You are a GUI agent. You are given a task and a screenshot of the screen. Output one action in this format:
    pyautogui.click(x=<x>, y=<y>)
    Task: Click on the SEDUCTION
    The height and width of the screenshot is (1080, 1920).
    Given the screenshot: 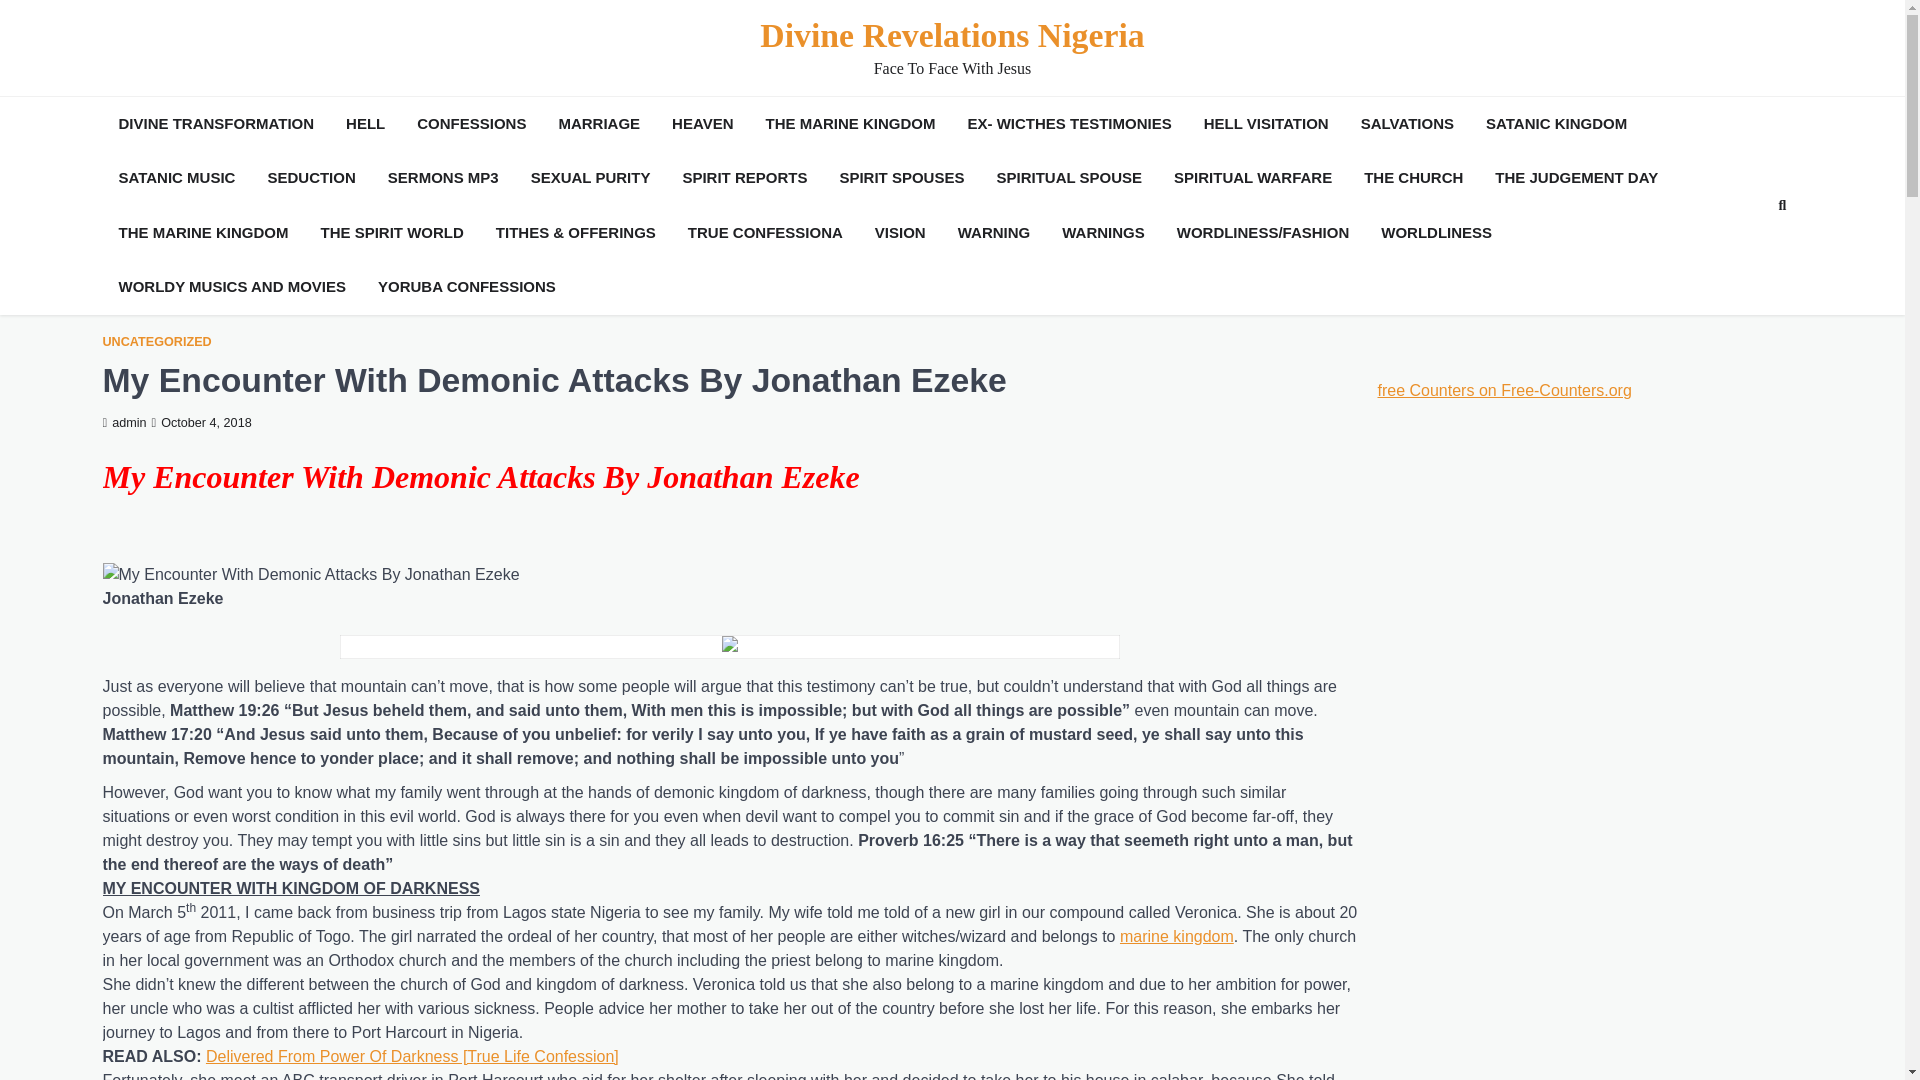 What is the action you would take?
    pyautogui.click(x=310, y=178)
    